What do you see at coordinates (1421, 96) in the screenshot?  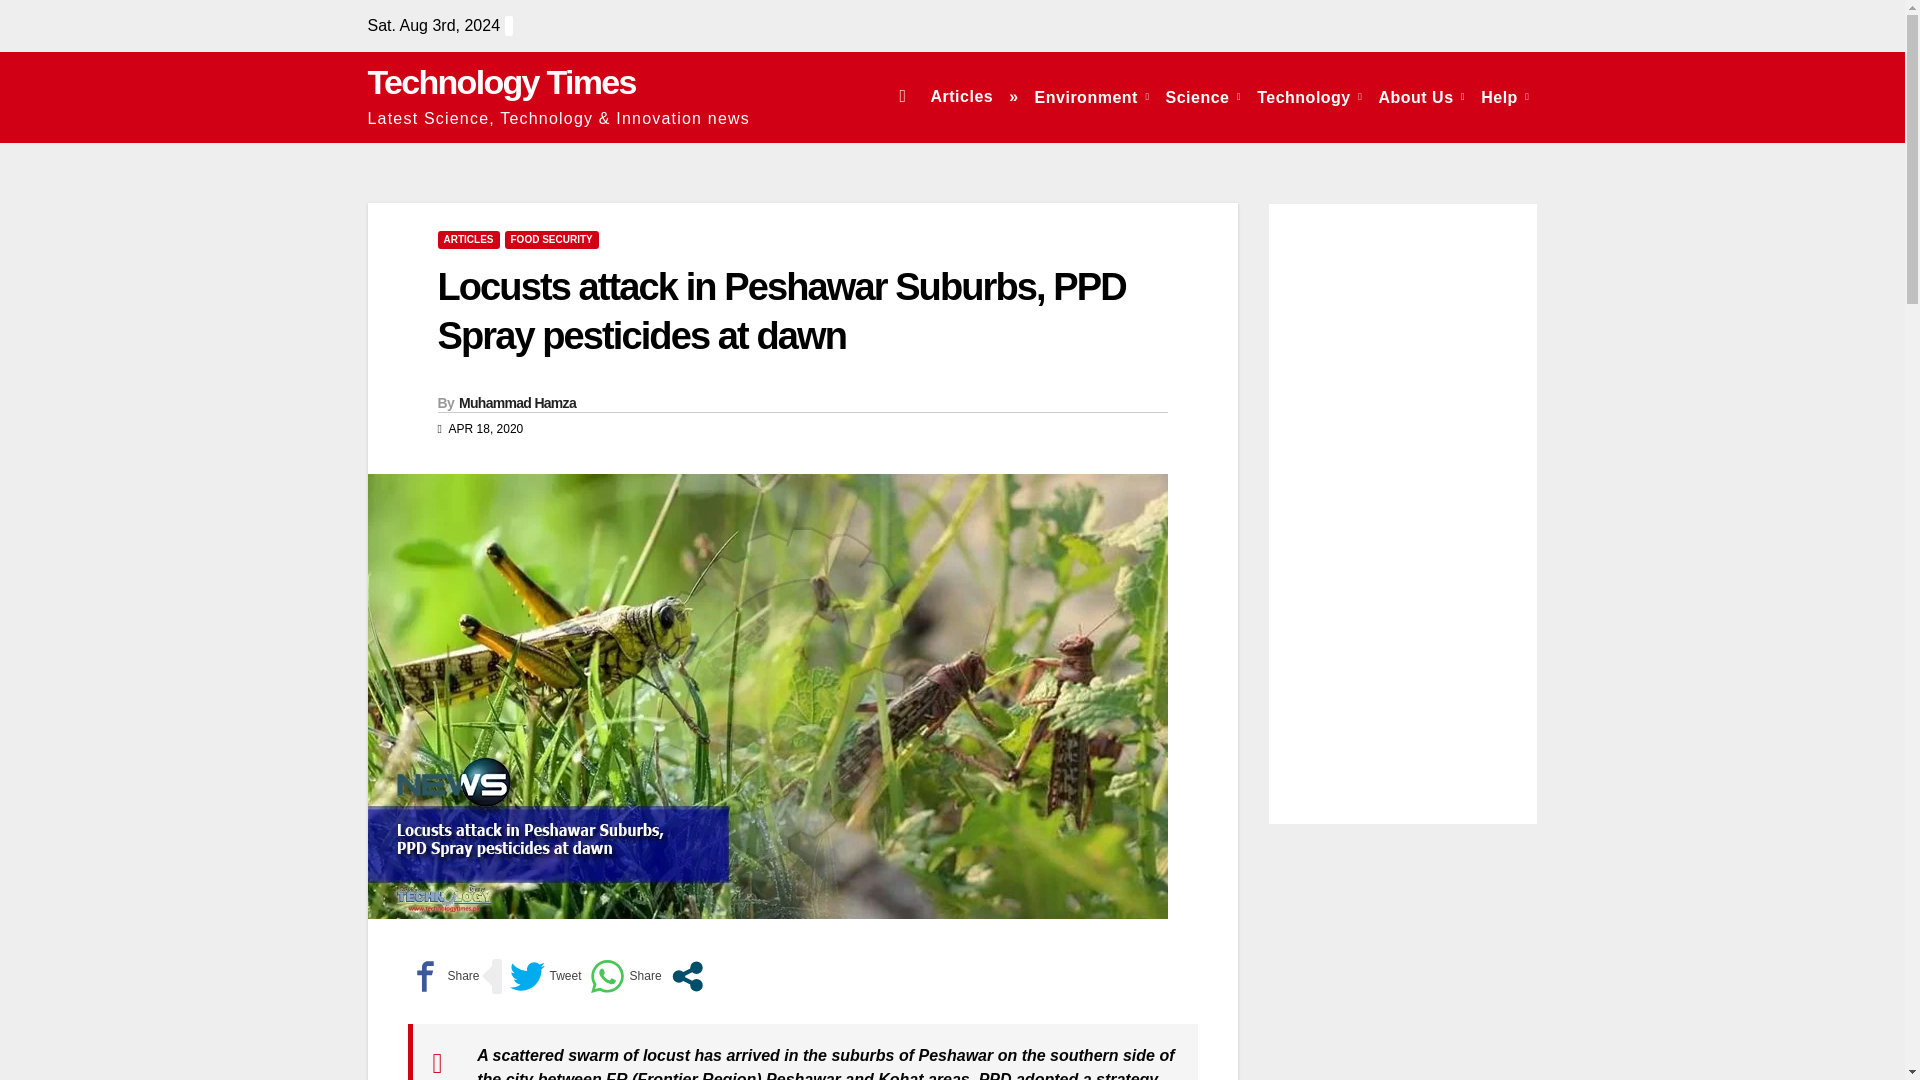 I see `About Us` at bounding box center [1421, 96].